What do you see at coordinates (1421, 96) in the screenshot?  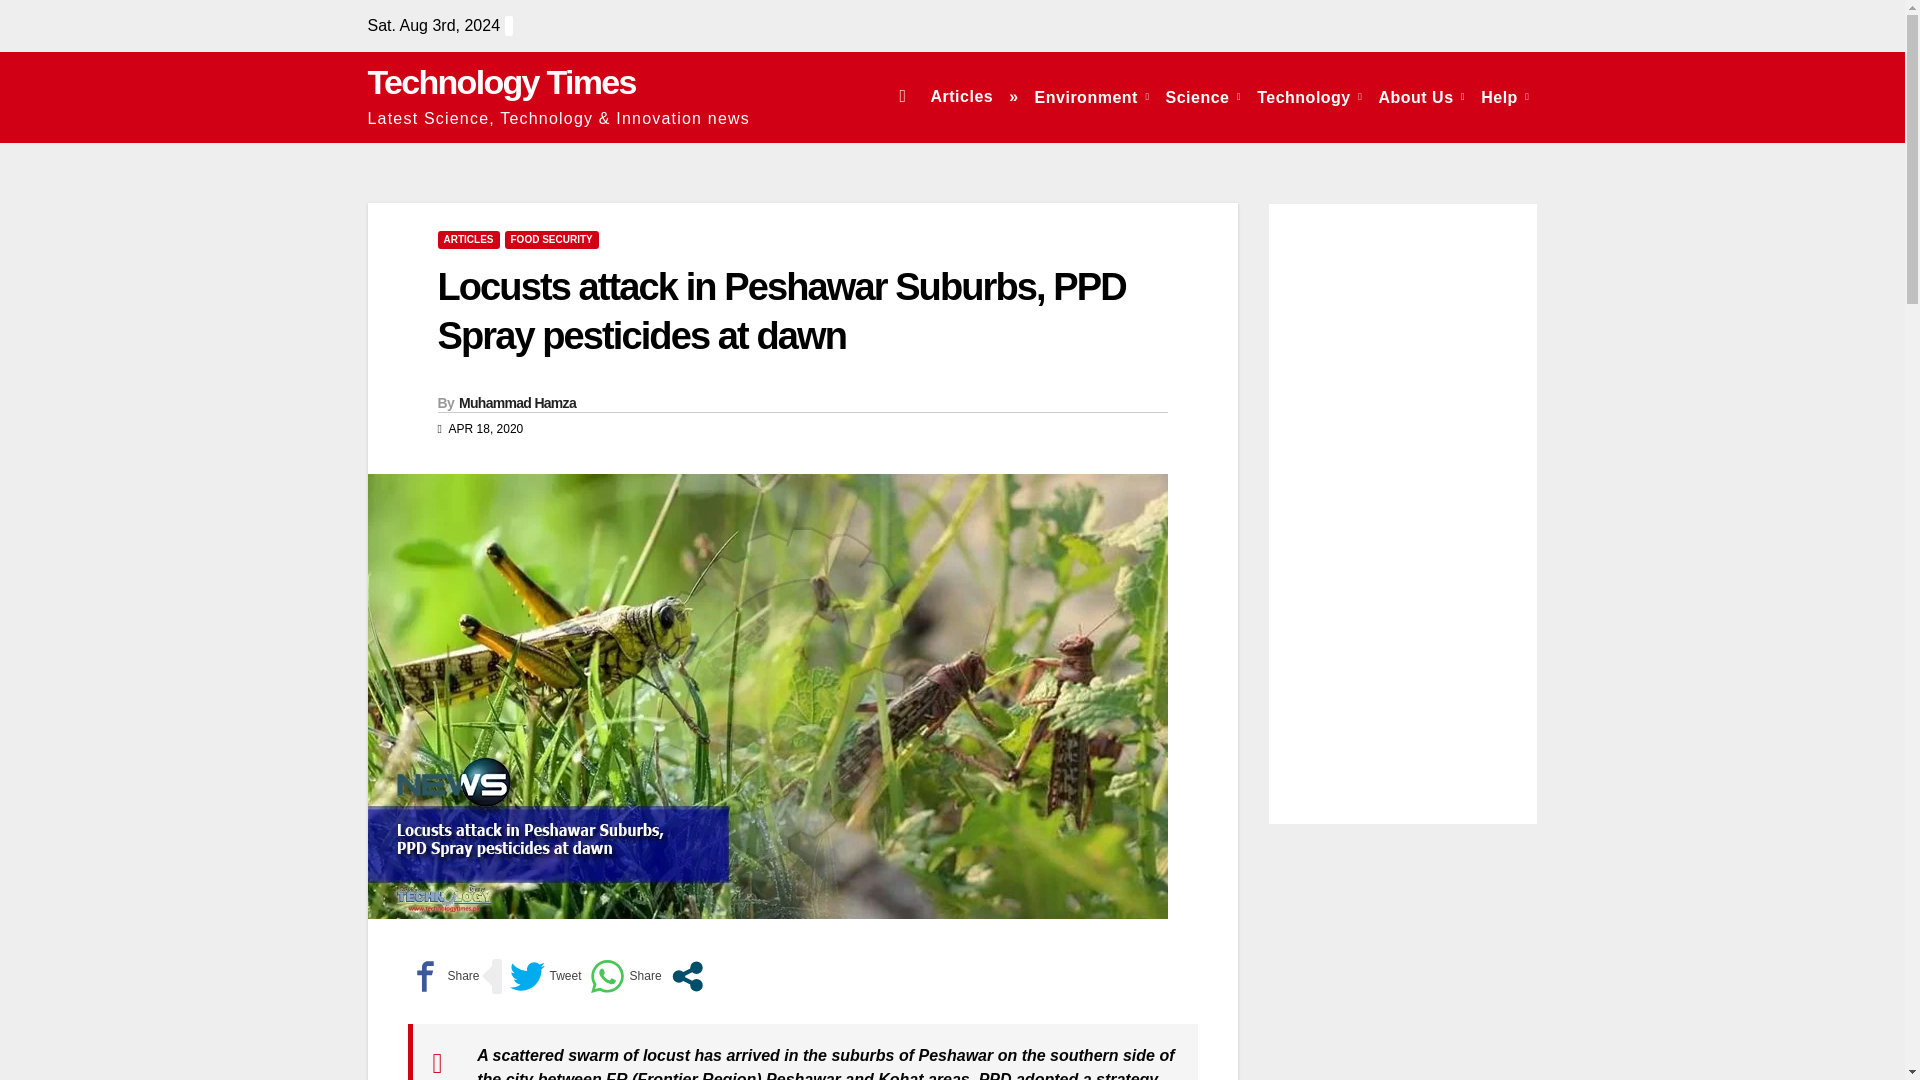 I see `About Us` at bounding box center [1421, 96].